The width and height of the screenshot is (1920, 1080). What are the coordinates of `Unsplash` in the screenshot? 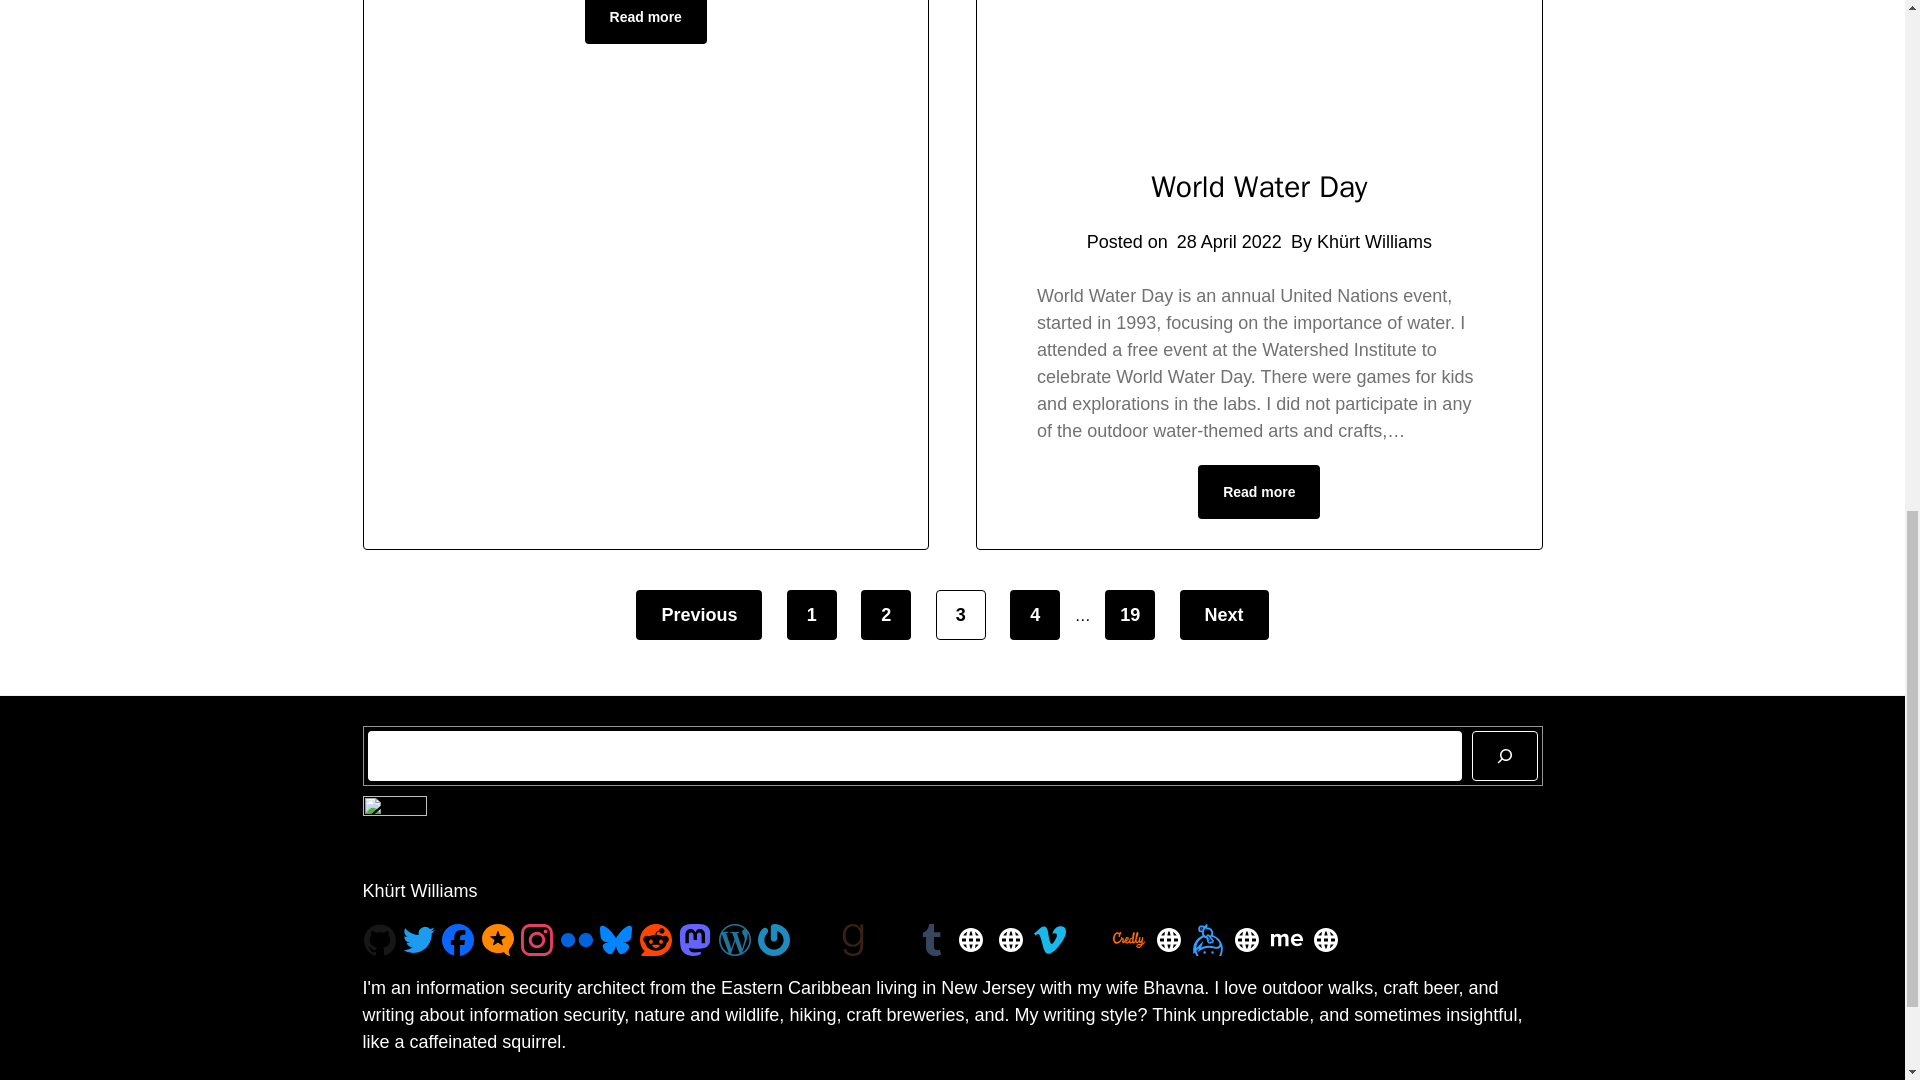 It's located at (812, 940).